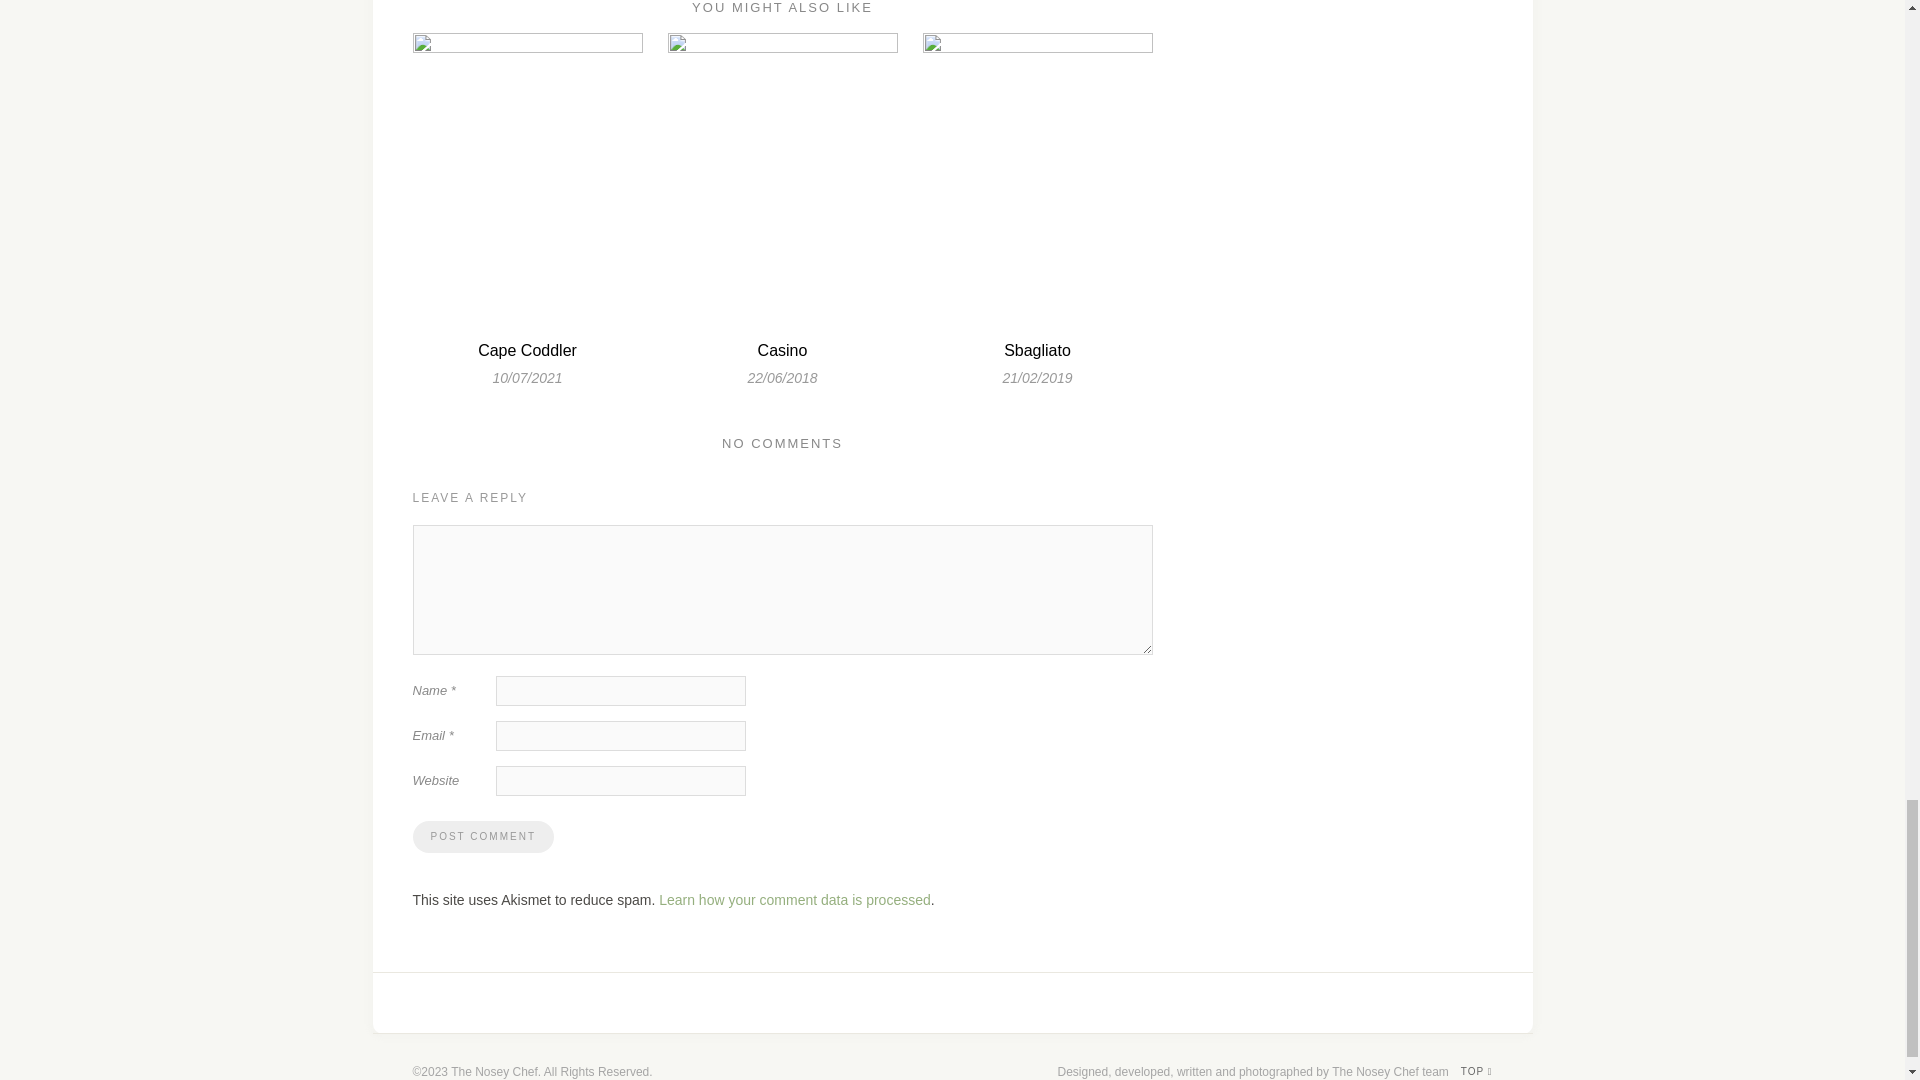 The image size is (1920, 1080). Describe the element at coordinates (794, 900) in the screenshot. I see `Learn how your comment data is processed` at that location.